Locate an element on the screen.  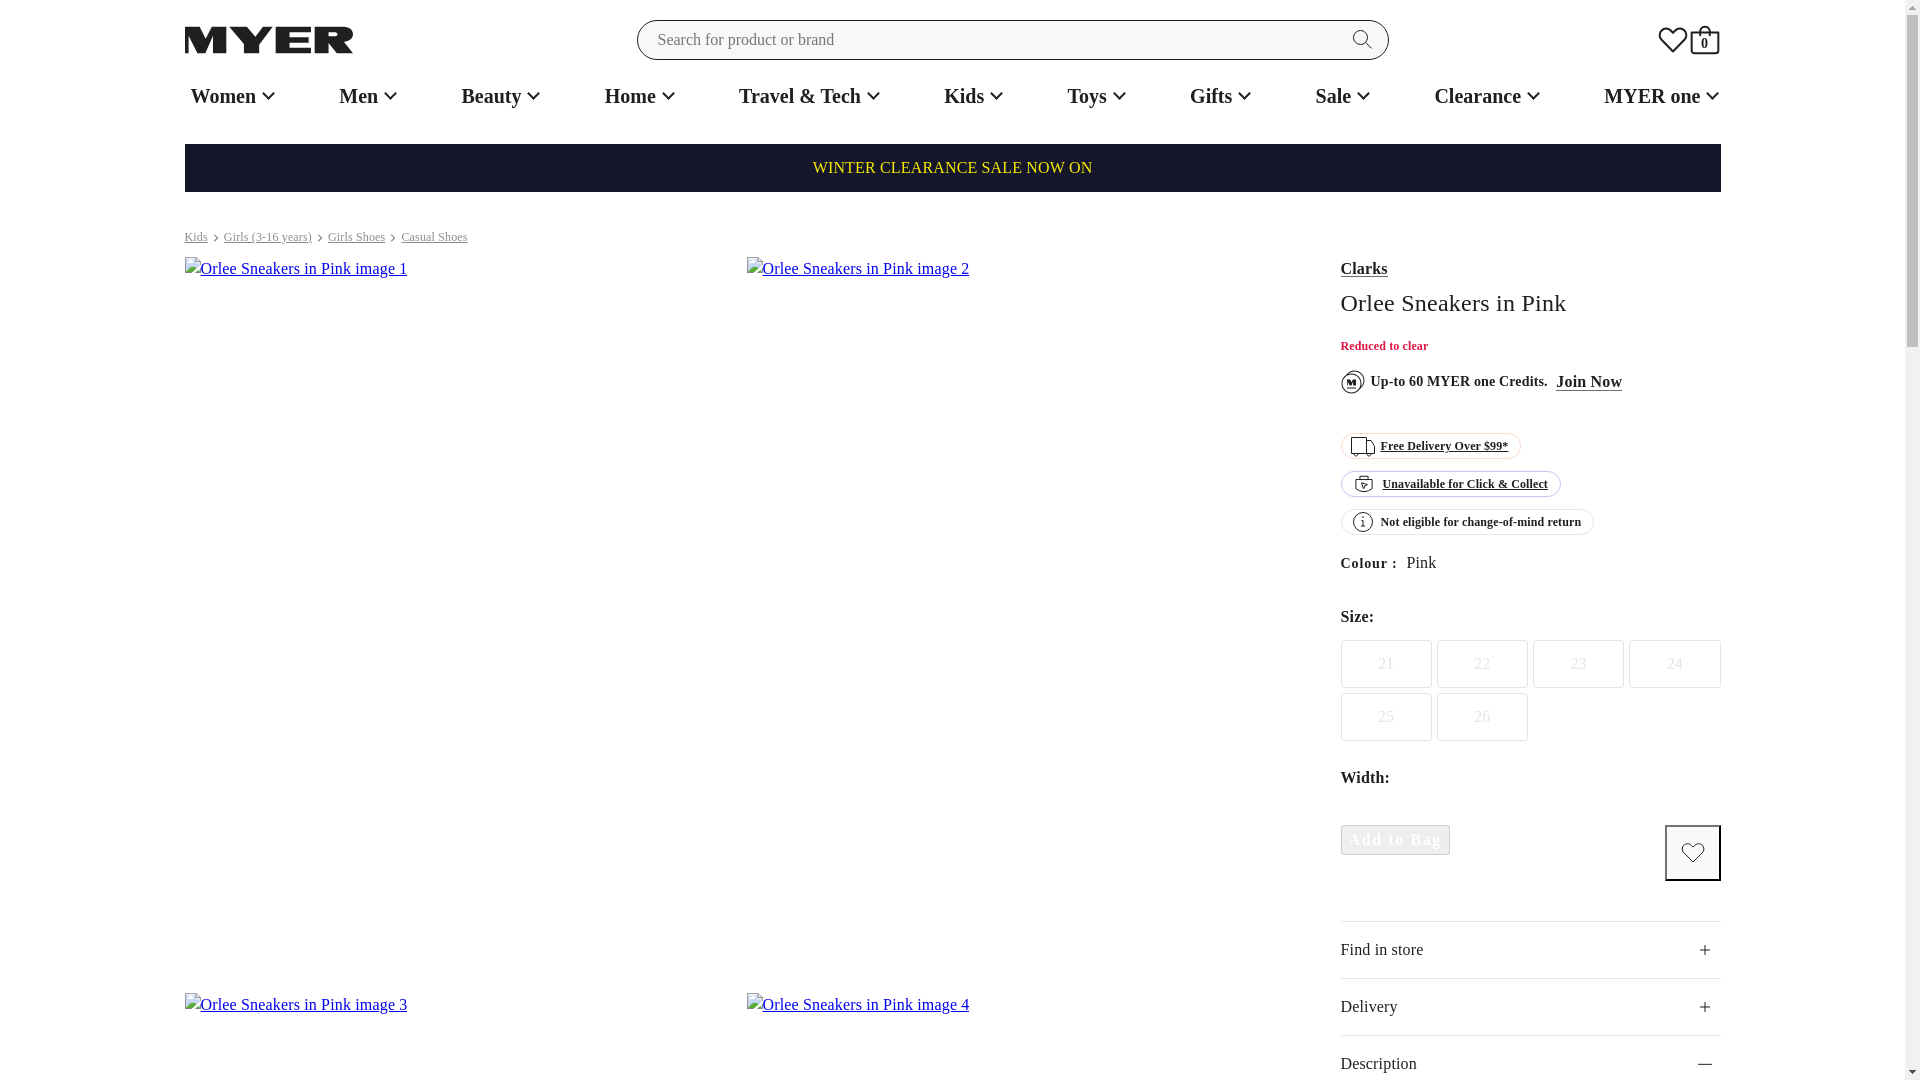
0 is located at coordinates (1704, 40).